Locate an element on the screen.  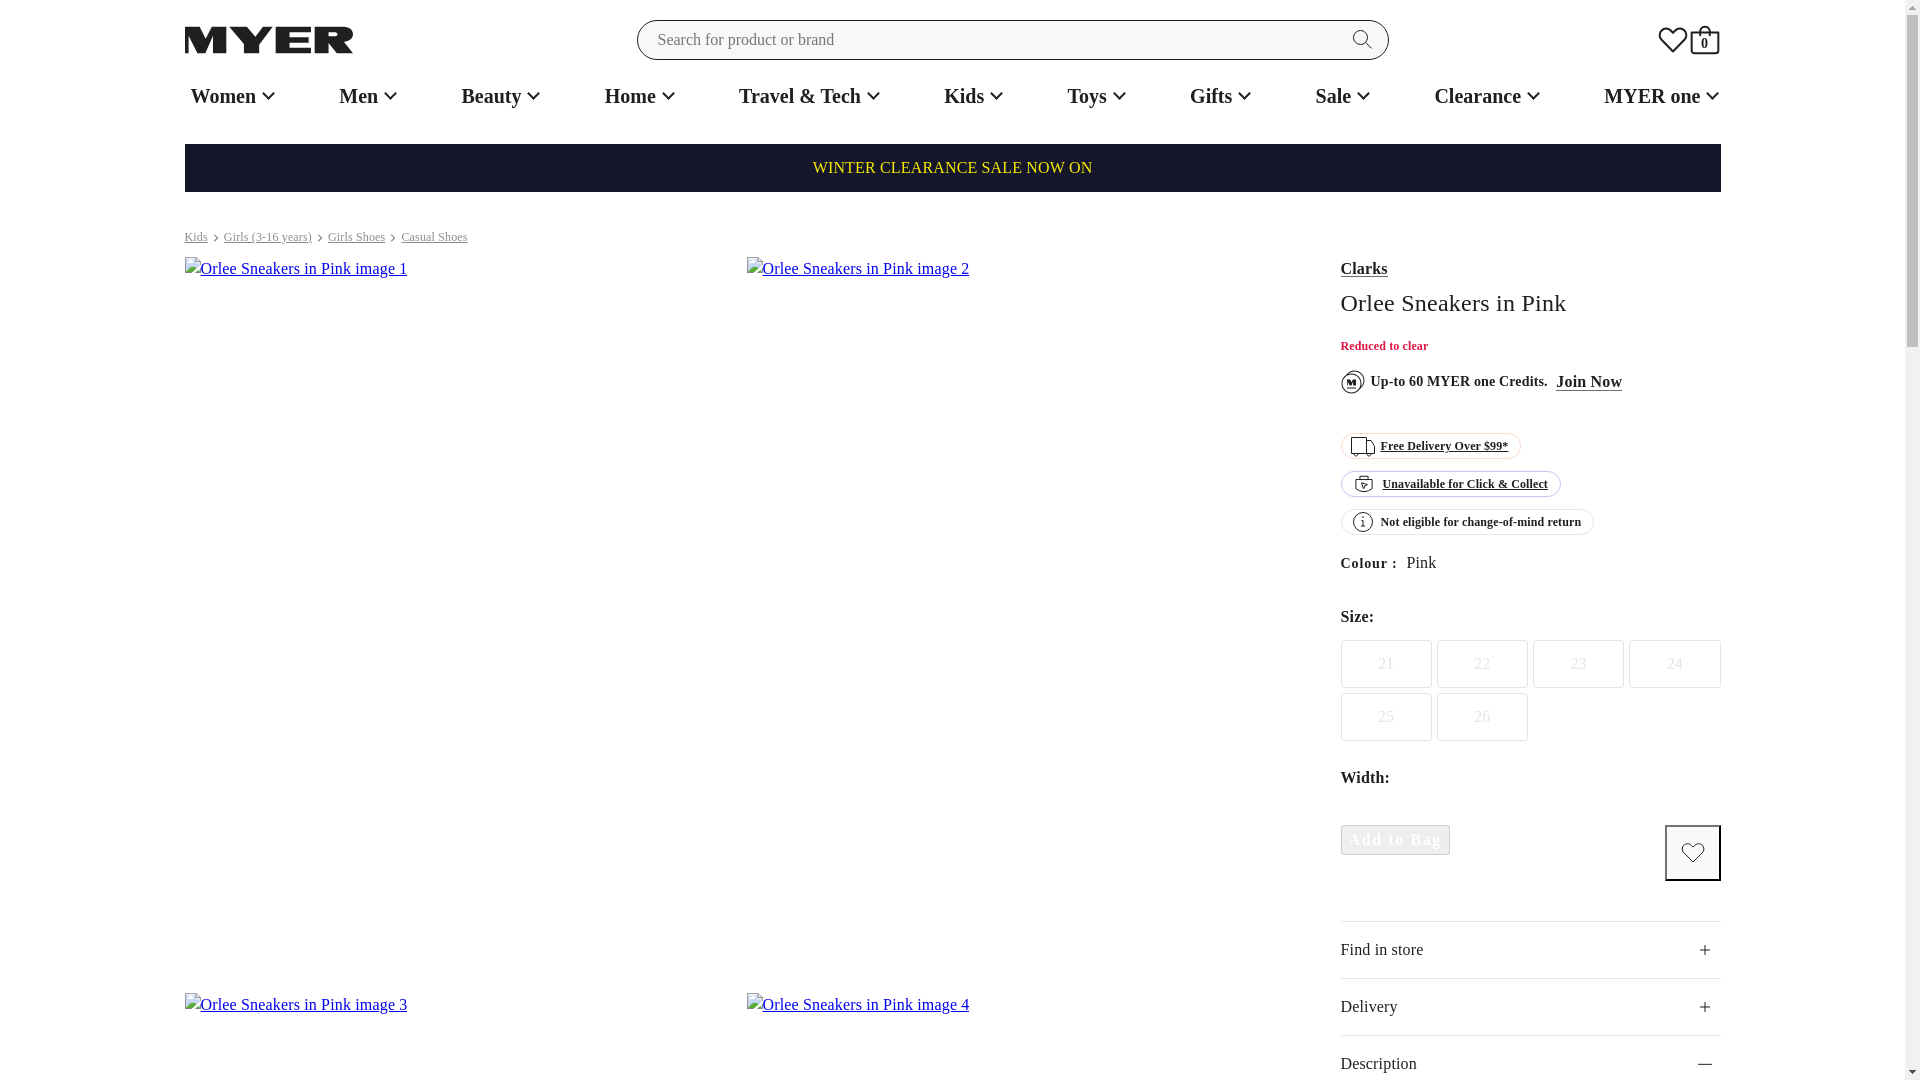
0 is located at coordinates (1704, 40).